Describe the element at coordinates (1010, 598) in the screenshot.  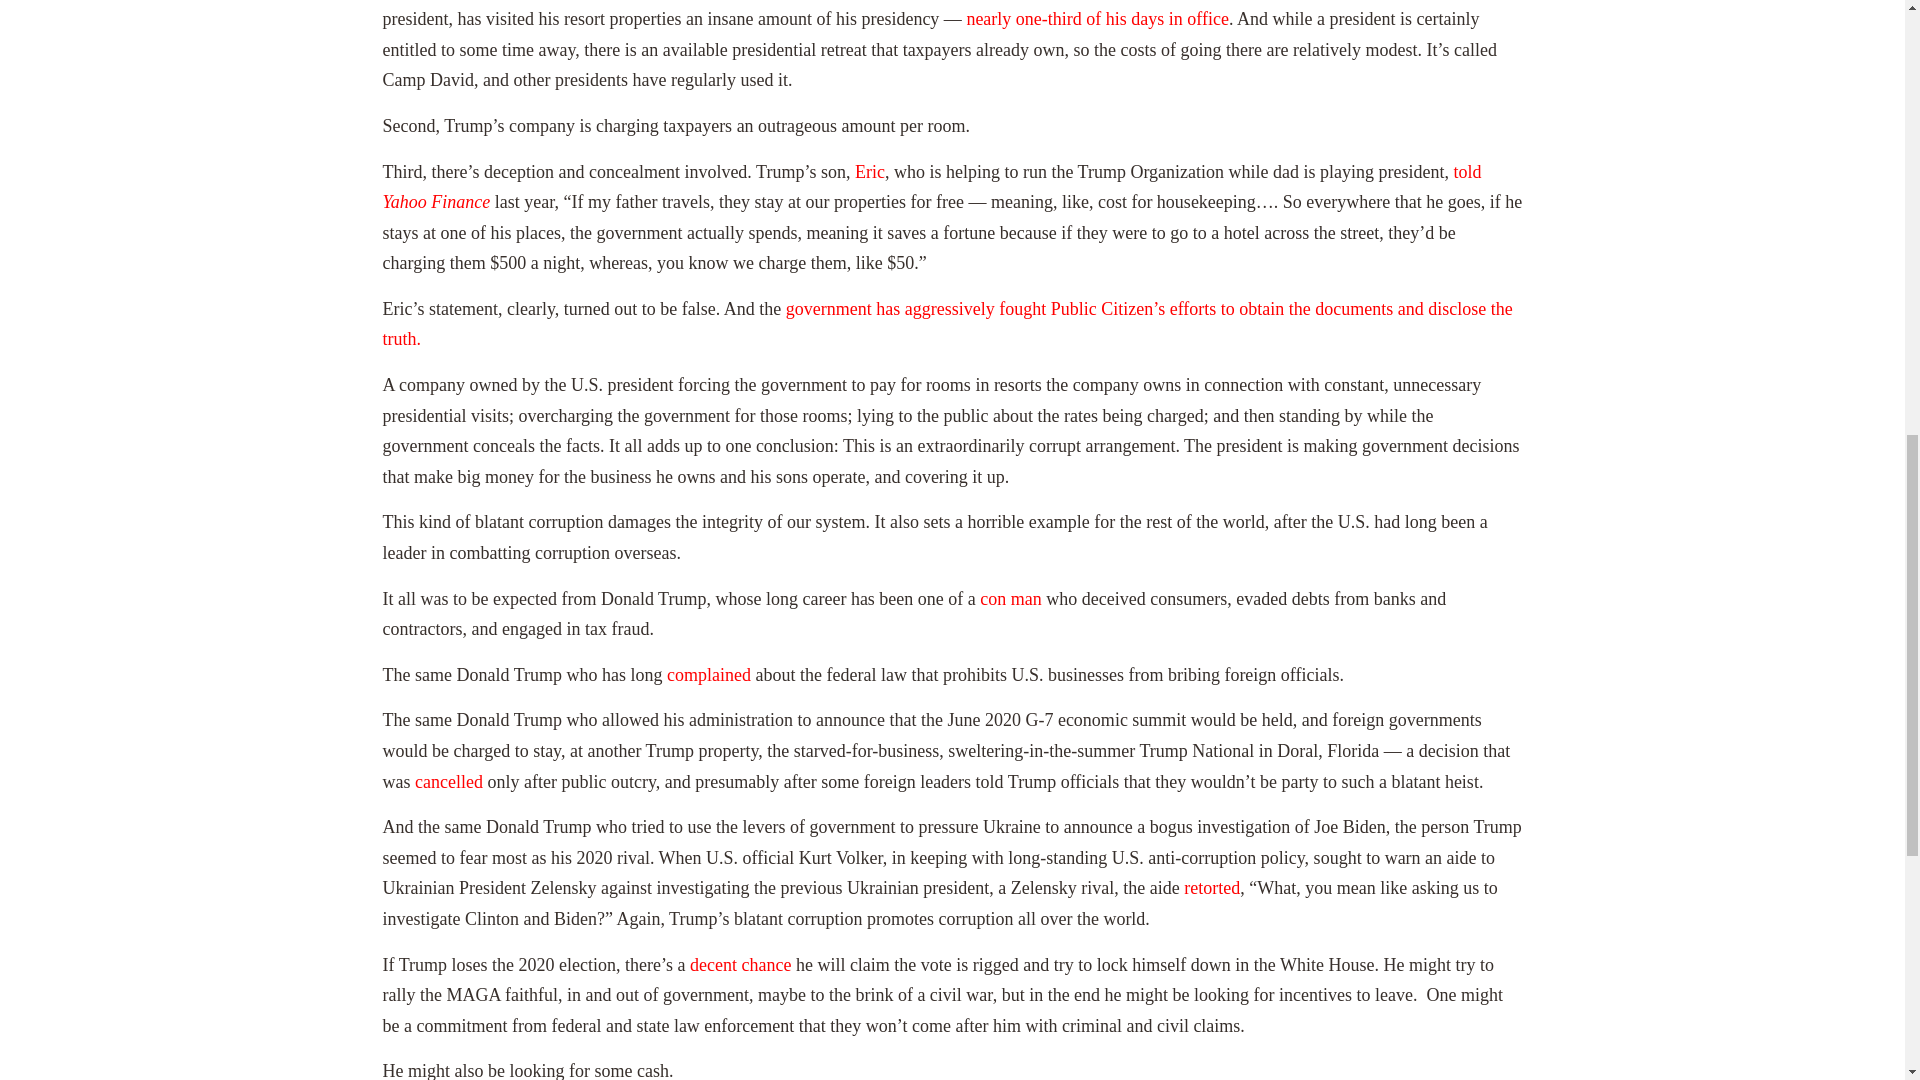
I see `con man` at that location.